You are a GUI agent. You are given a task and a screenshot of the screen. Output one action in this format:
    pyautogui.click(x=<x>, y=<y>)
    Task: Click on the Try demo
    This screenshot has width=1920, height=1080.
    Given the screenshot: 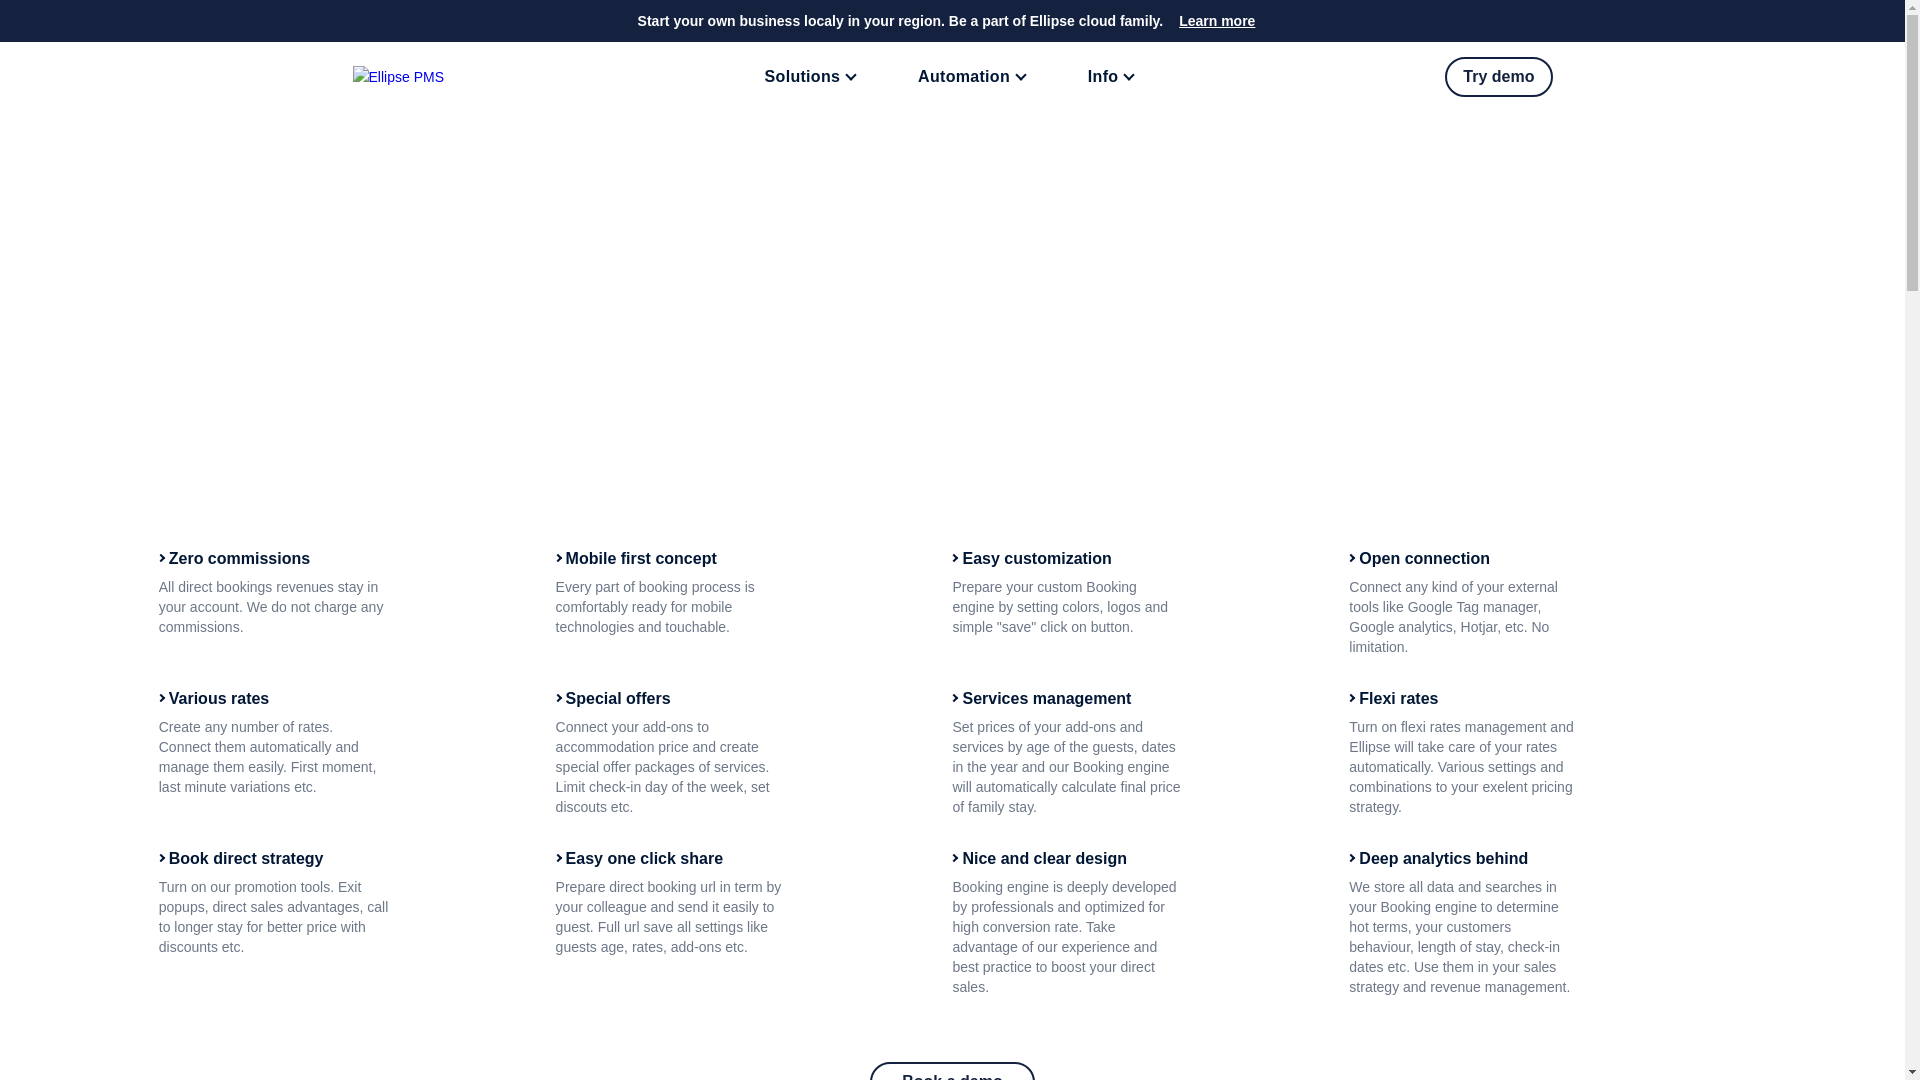 What is the action you would take?
    pyautogui.click(x=1498, y=77)
    